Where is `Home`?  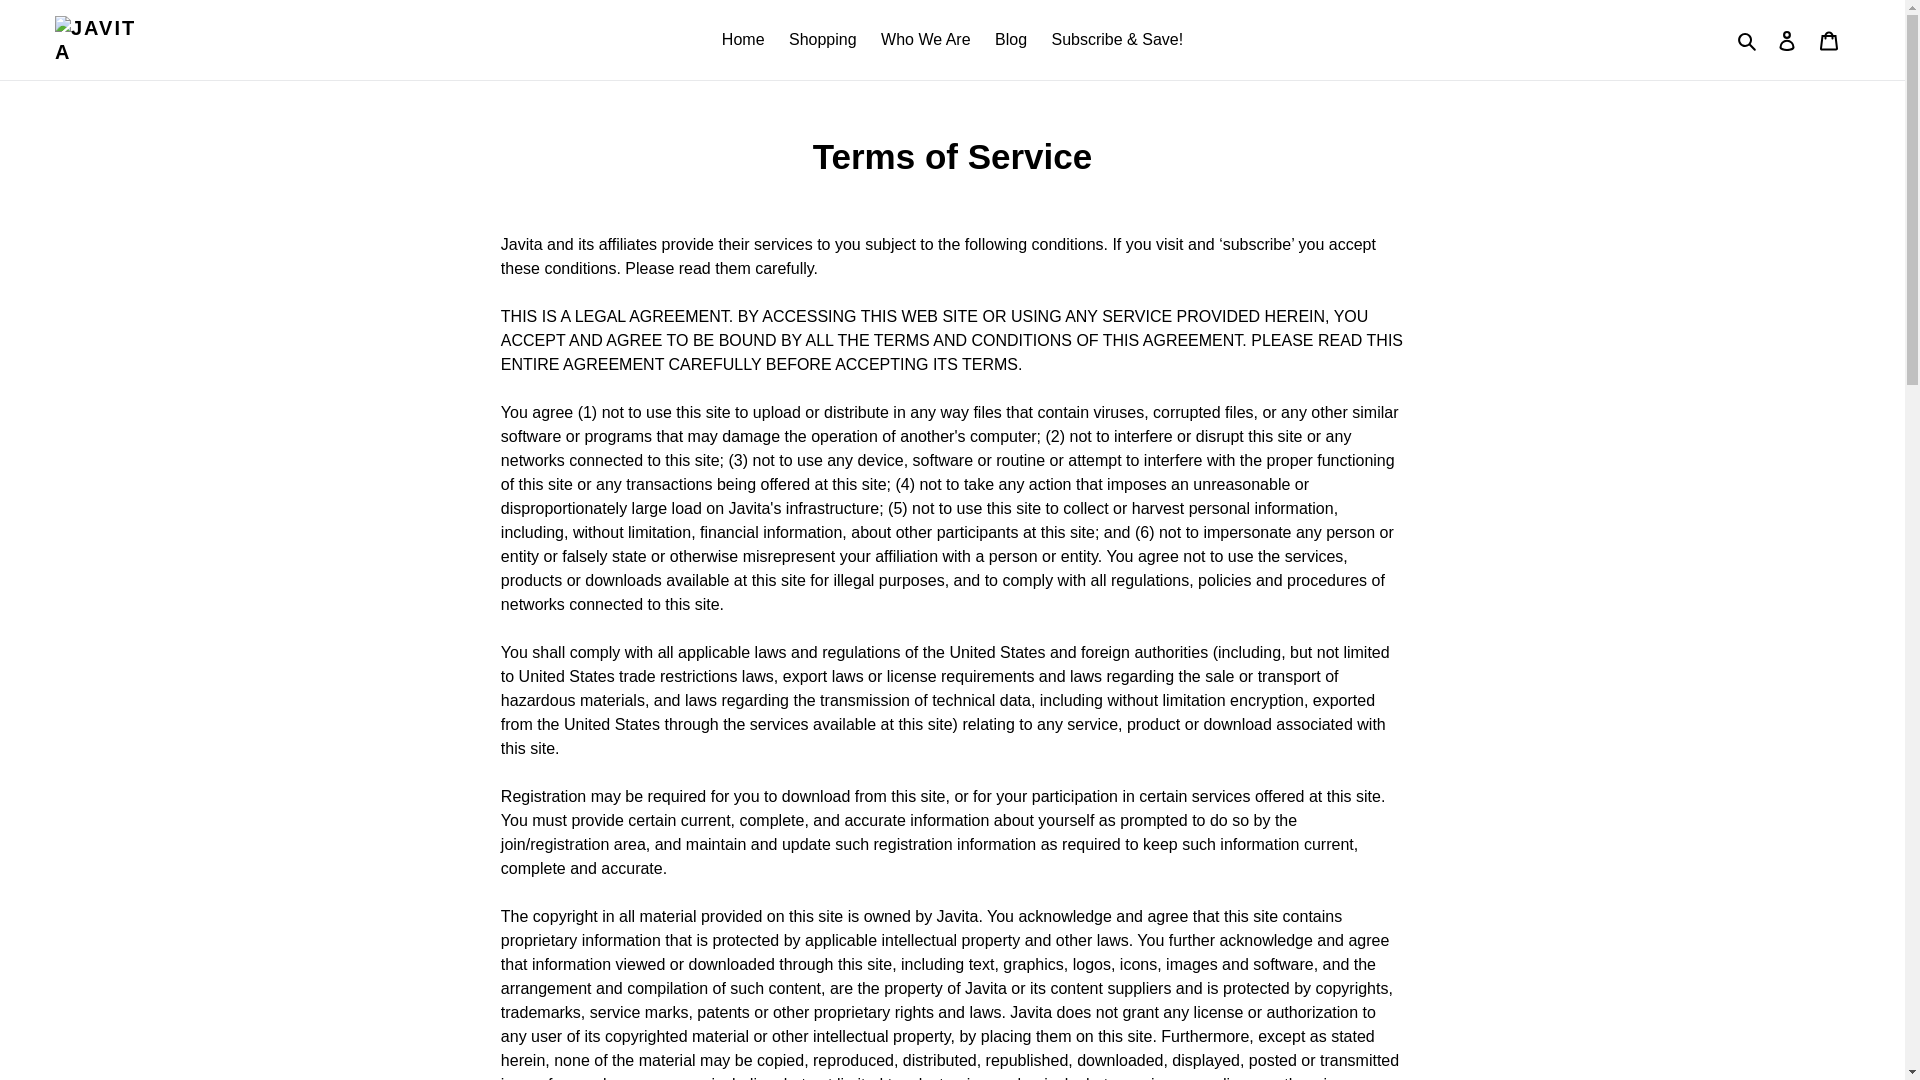 Home is located at coordinates (744, 40).